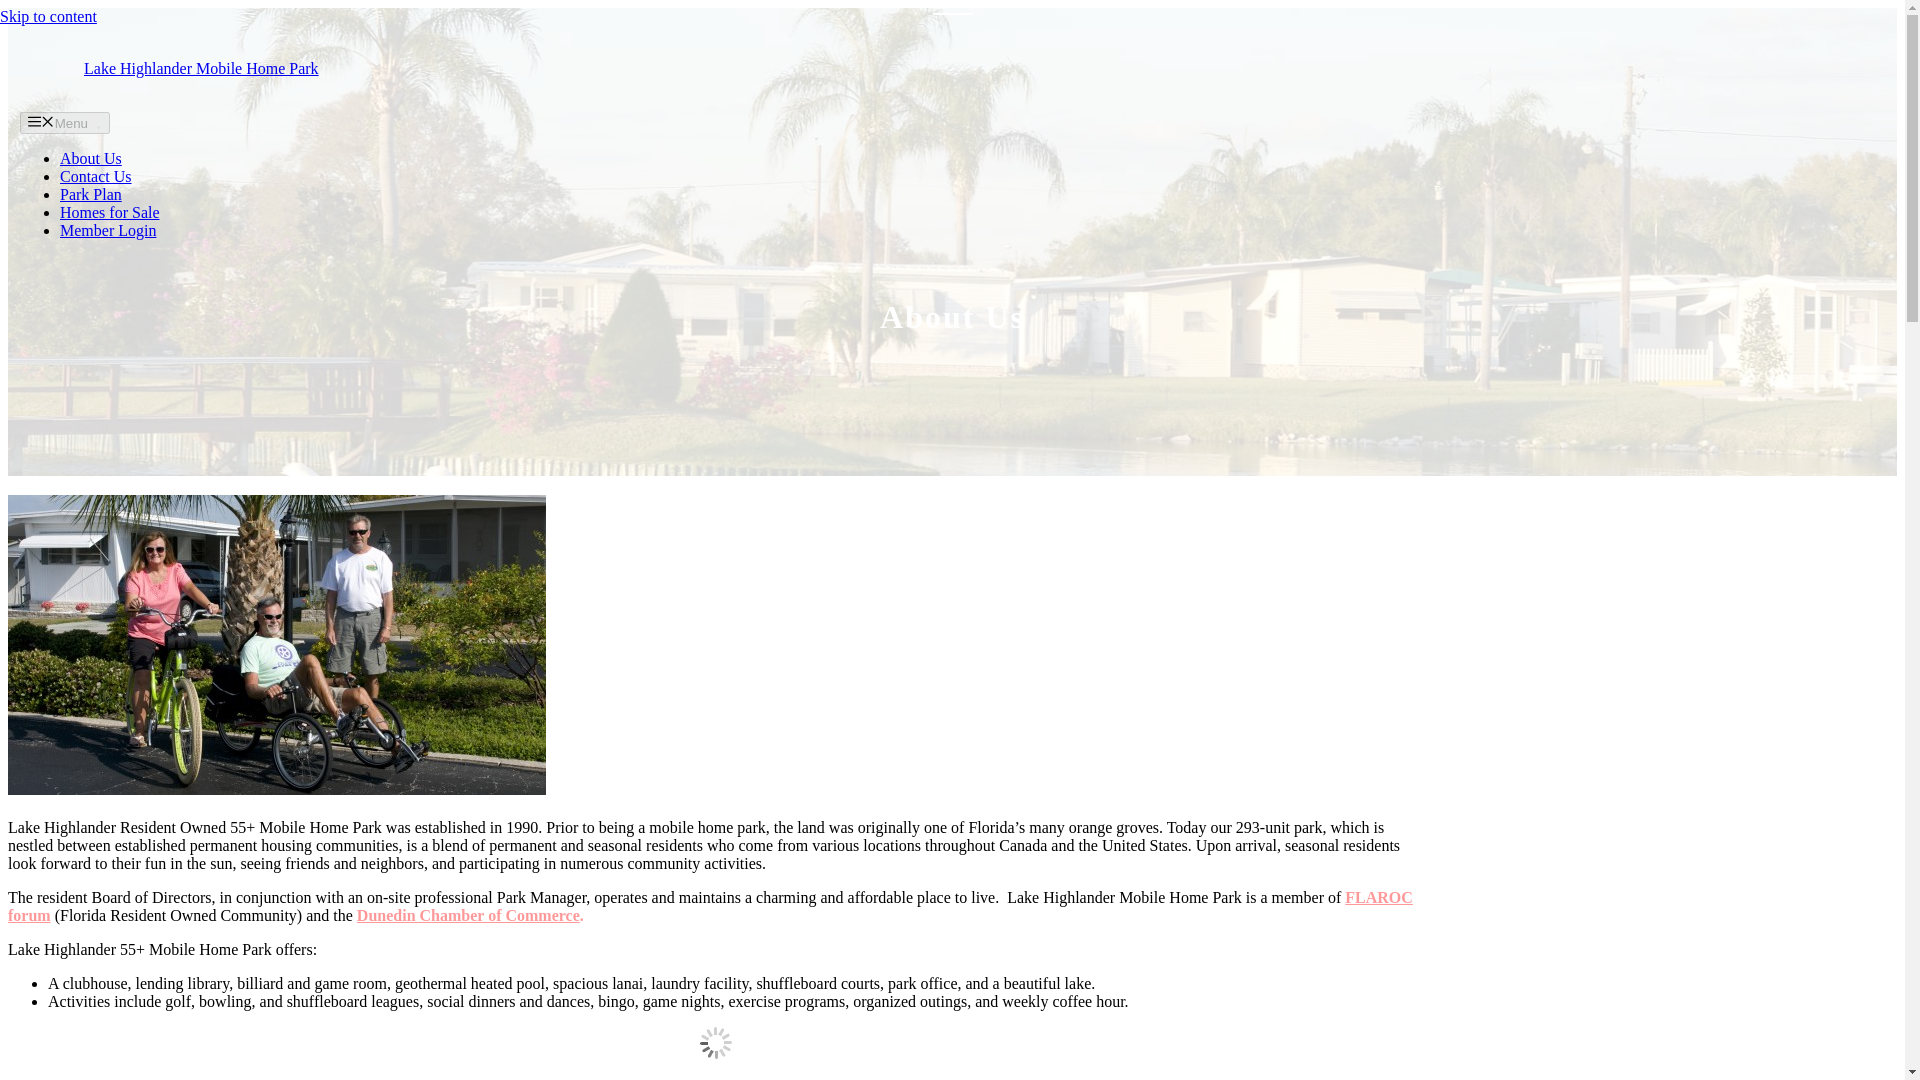 The image size is (1920, 1080). Describe the element at coordinates (710, 906) in the screenshot. I see `FLAROC forum` at that location.